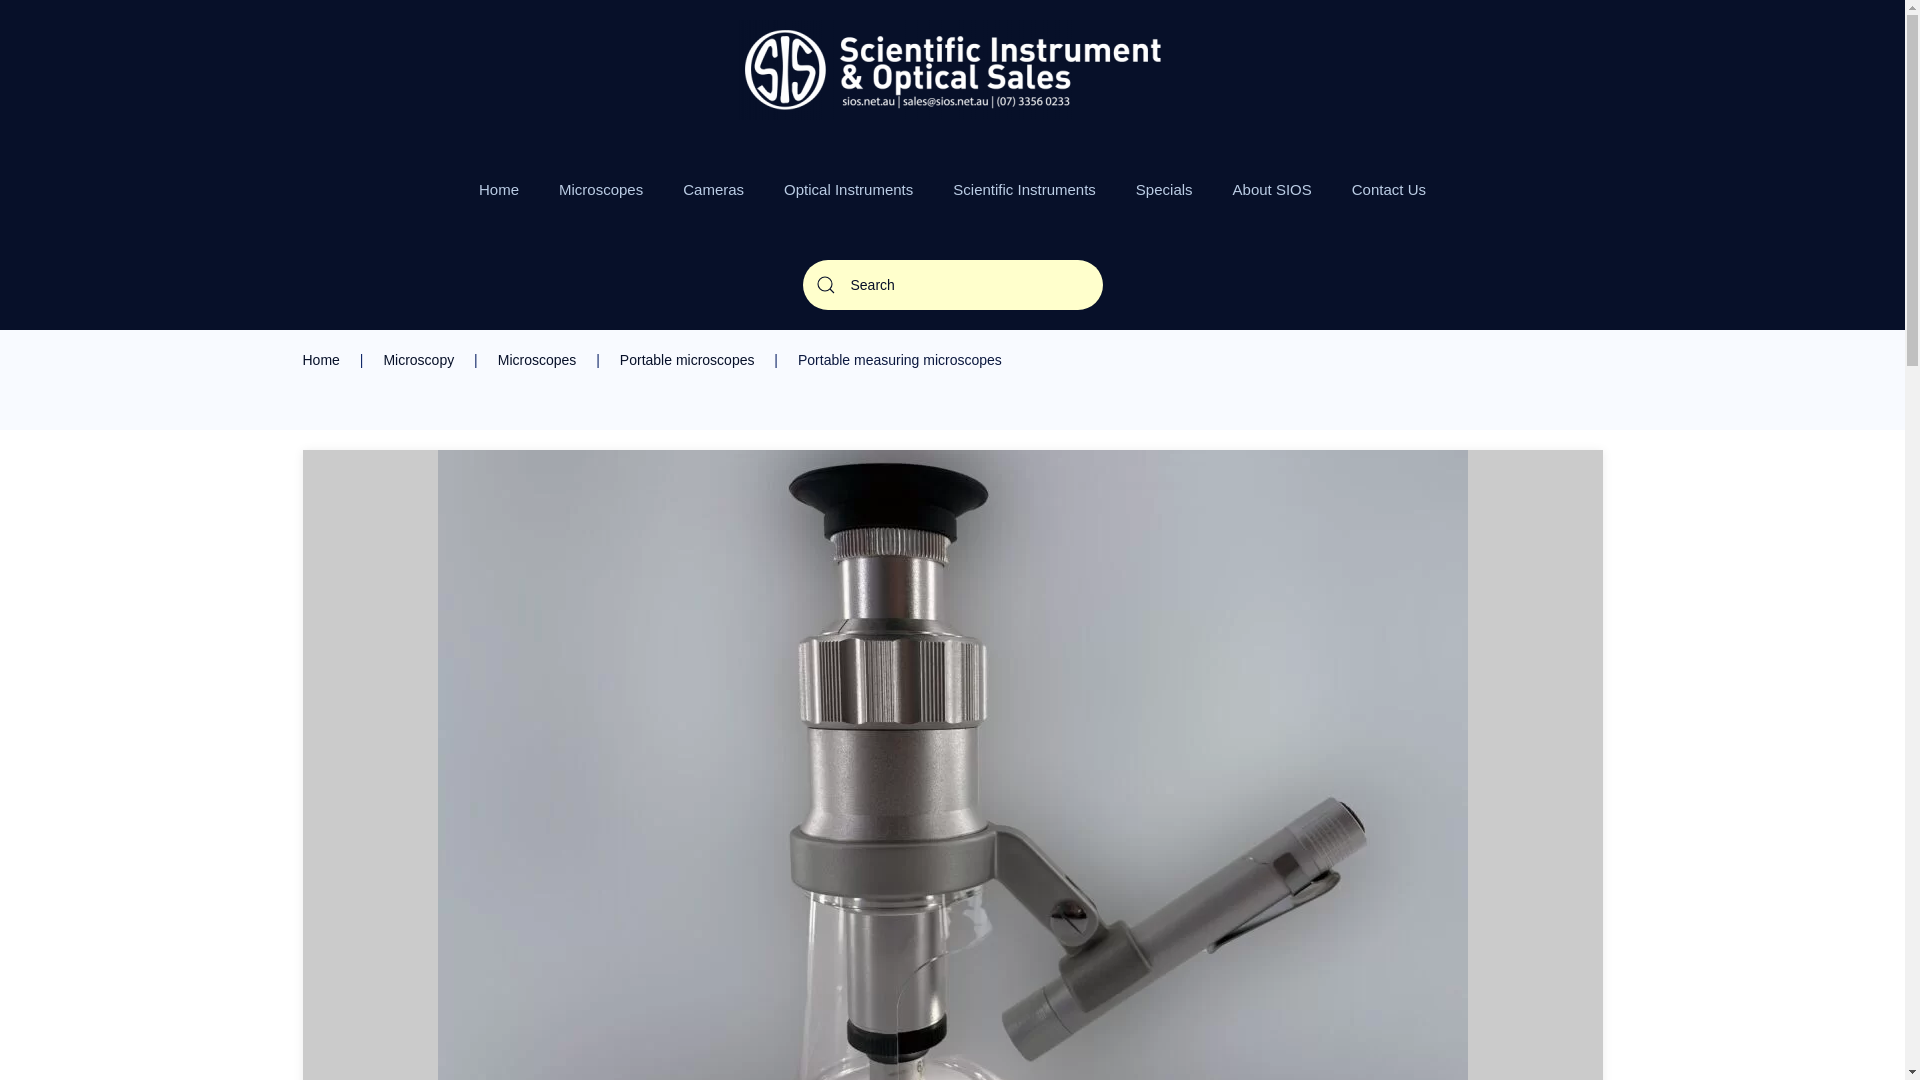 This screenshot has width=1920, height=1080. I want to click on About SIOS, so click(1272, 190).